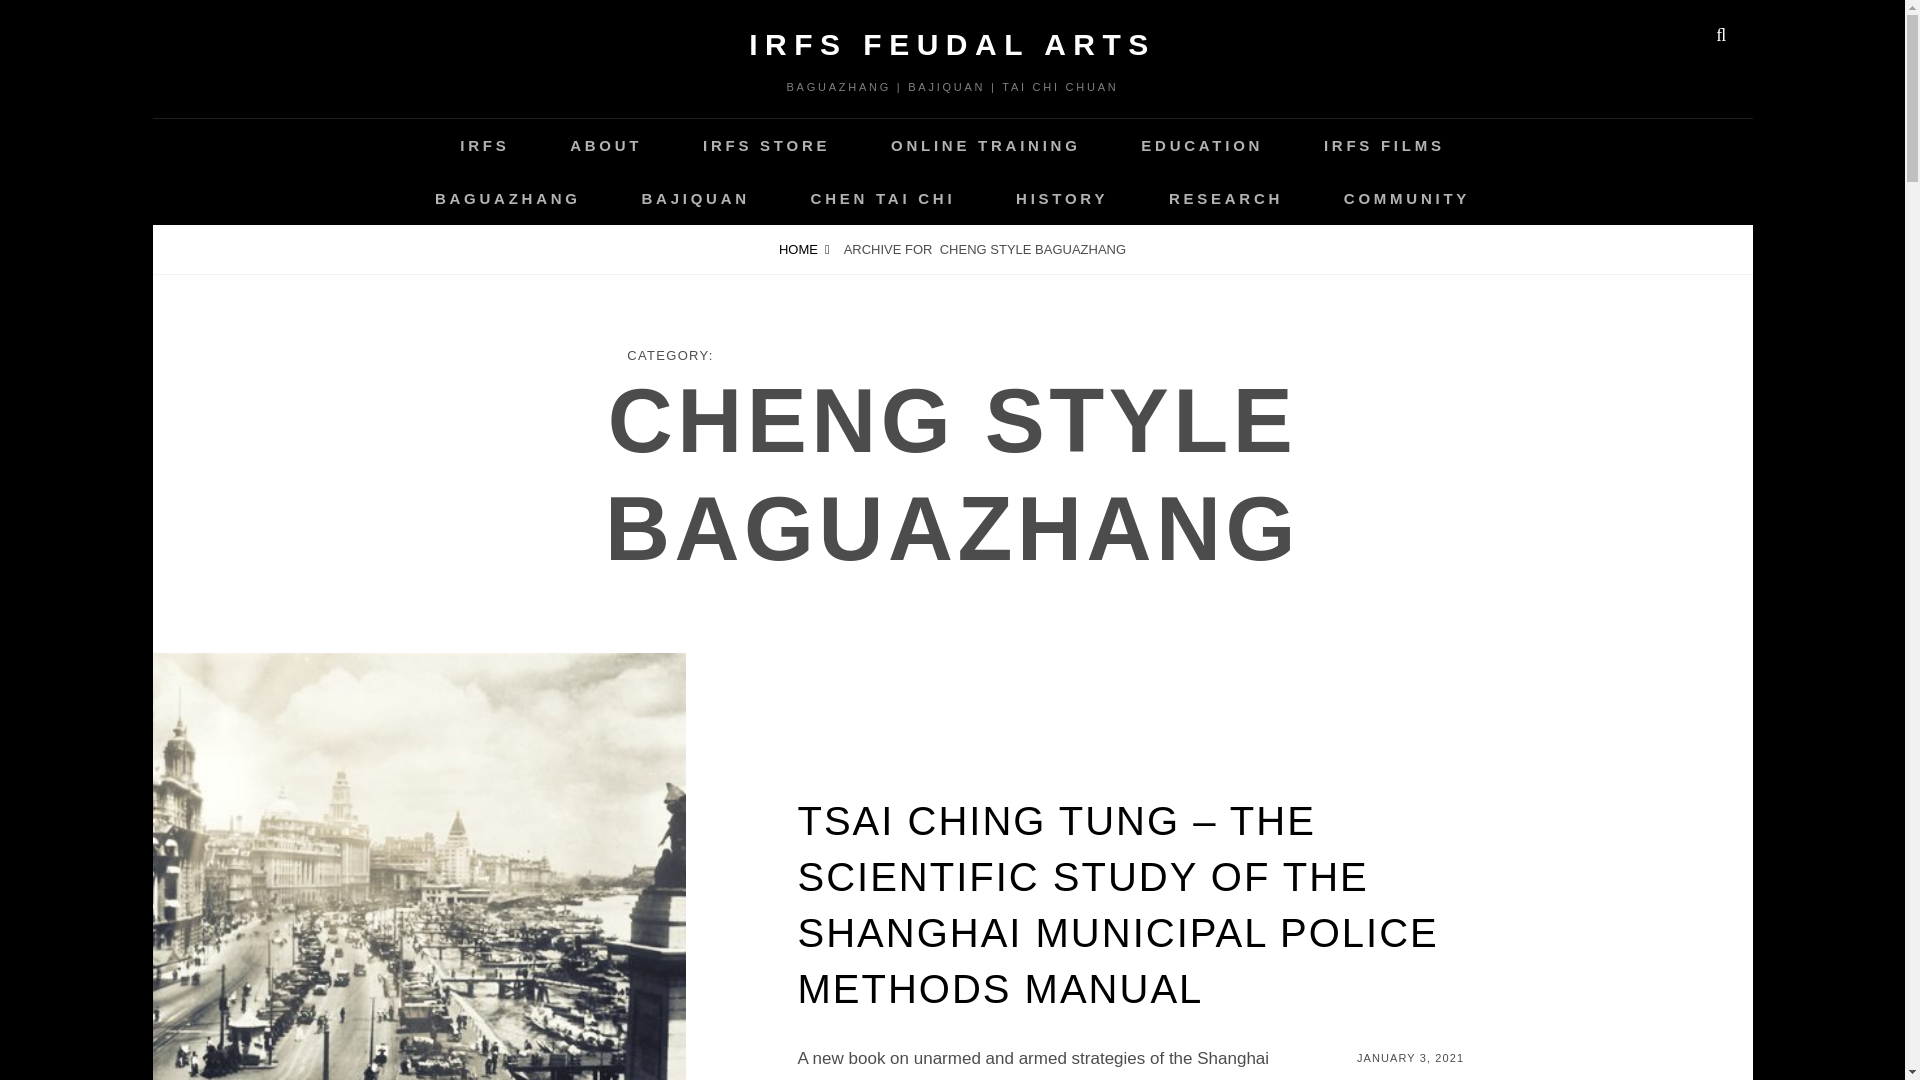 This screenshot has width=1920, height=1080. I want to click on IRFS FEUDAL ARTS, so click(952, 44).